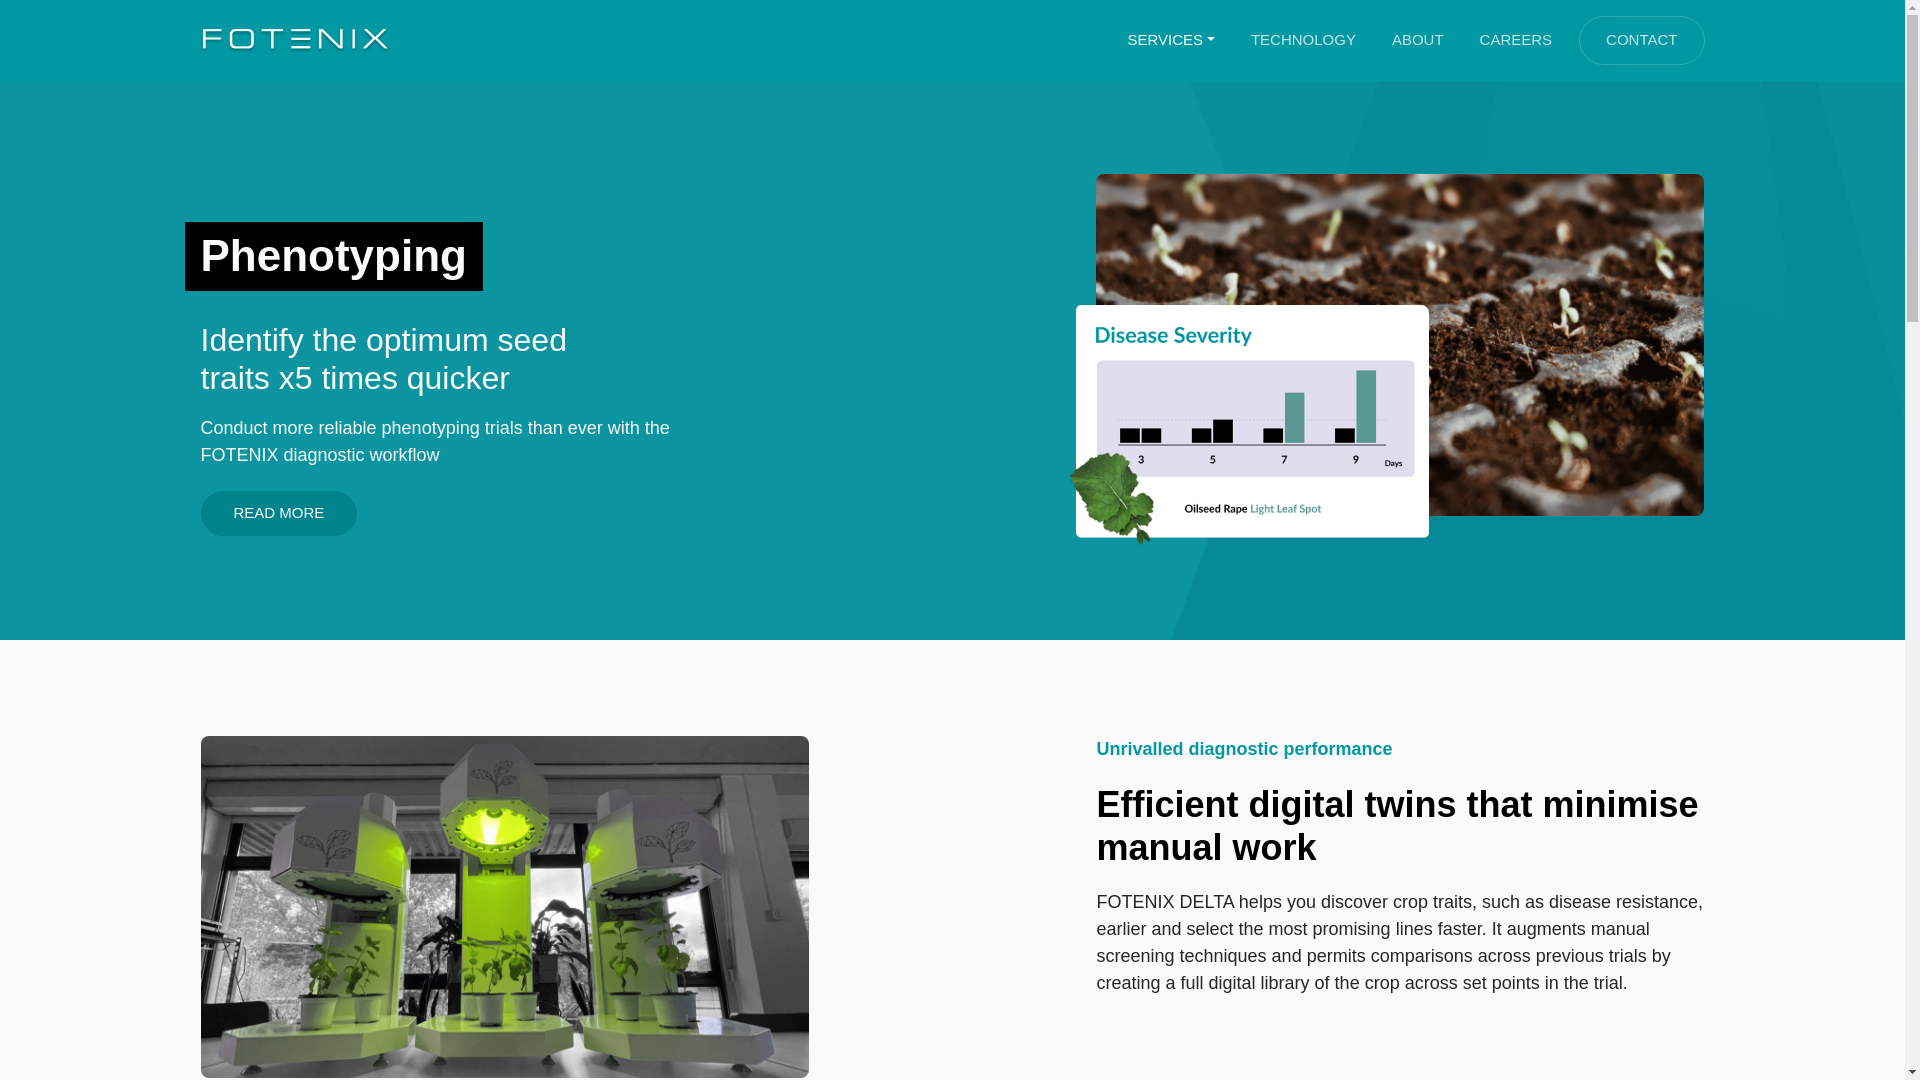 The height and width of the screenshot is (1080, 1920). I want to click on SERVICES, so click(1170, 40).